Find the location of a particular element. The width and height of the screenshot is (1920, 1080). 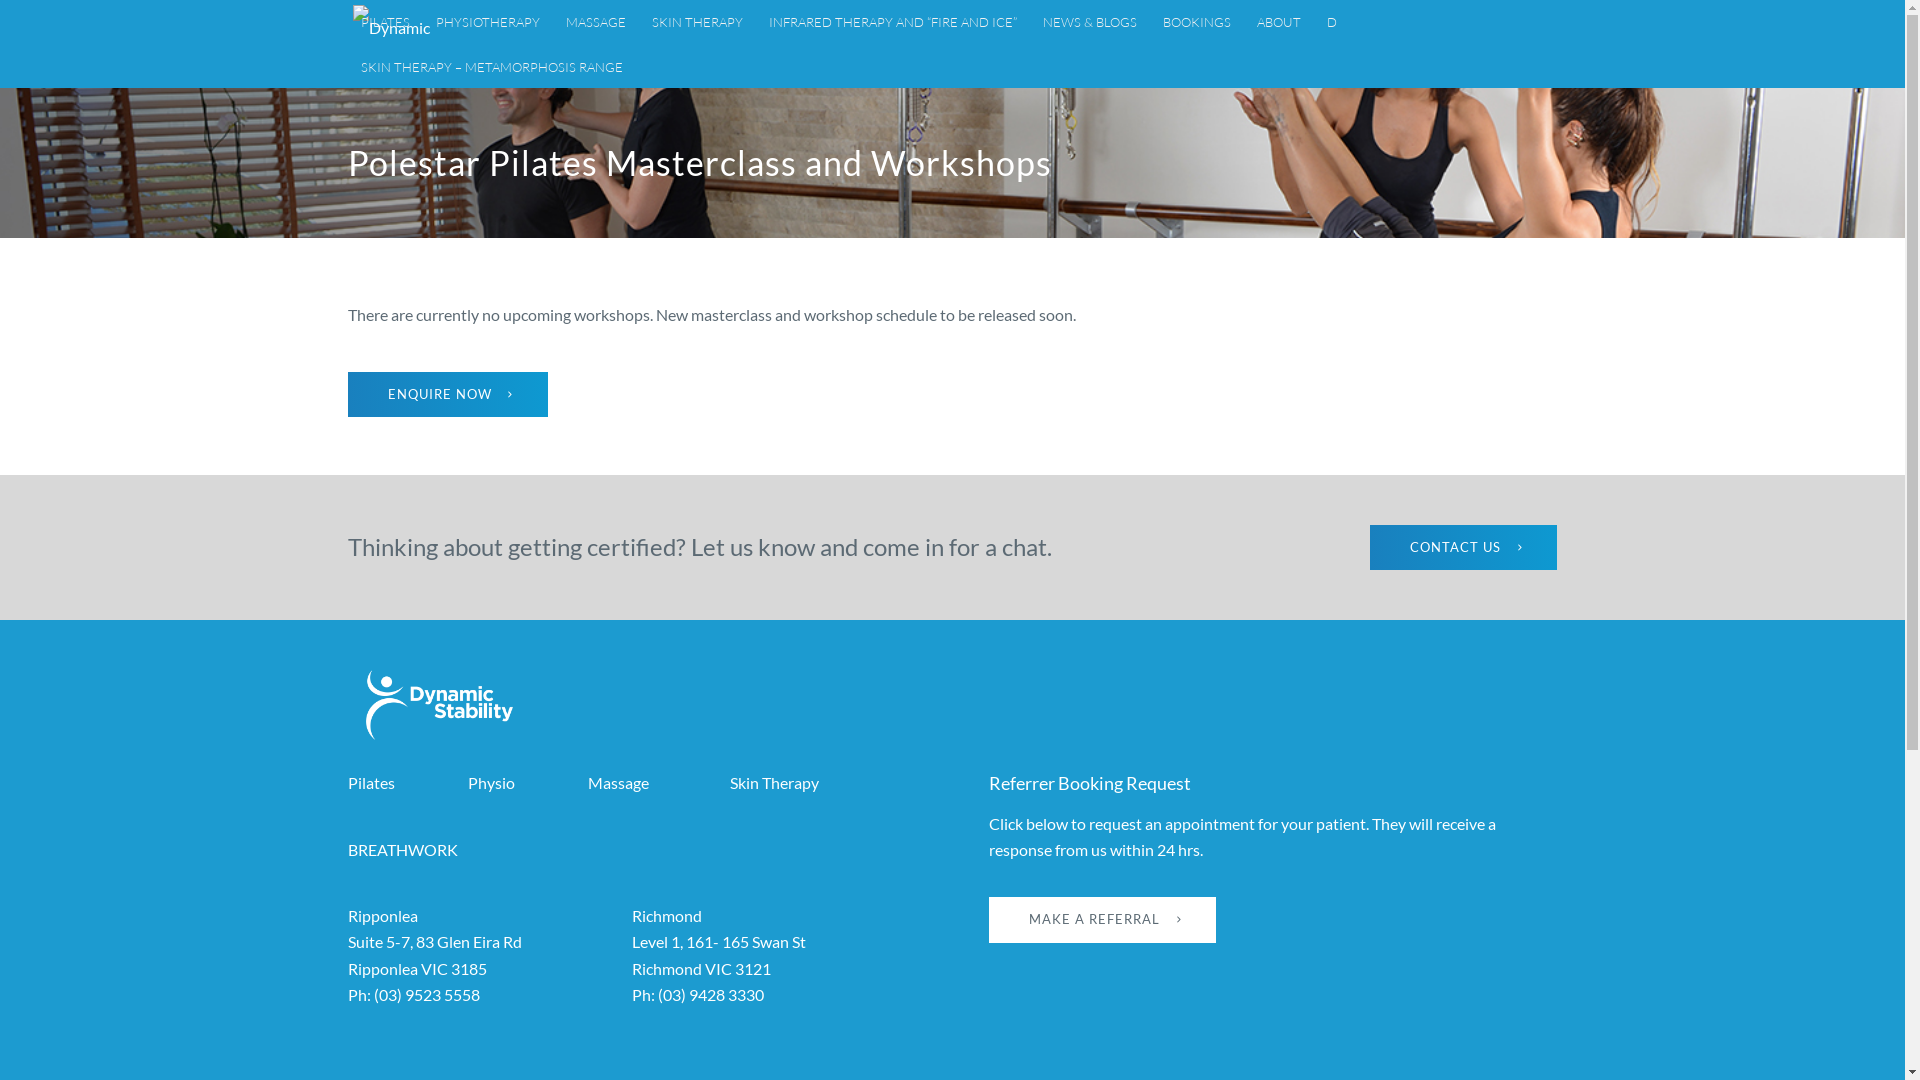

PHYSIOTHERAPY is located at coordinates (487, 22).